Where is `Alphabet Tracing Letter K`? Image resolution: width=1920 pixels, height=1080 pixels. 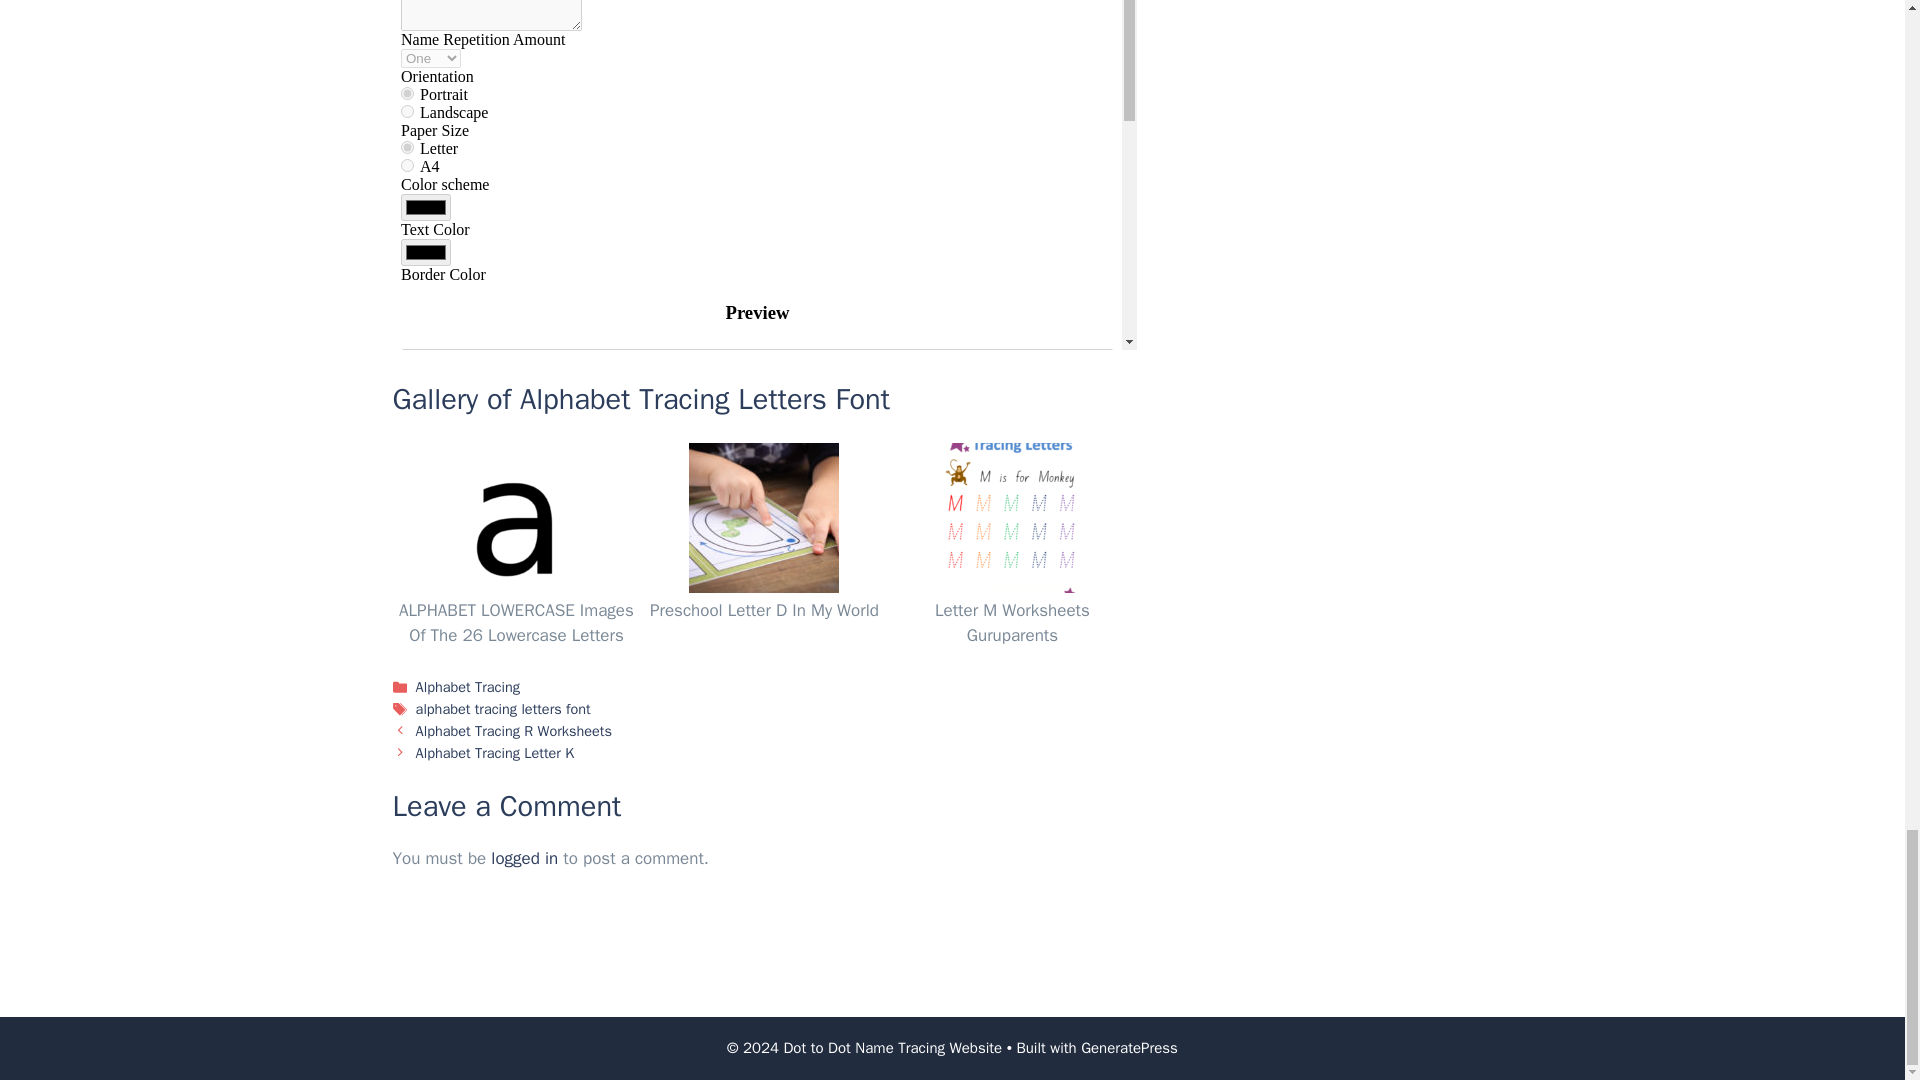
Alphabet Tracing Letter K is located at coordinates (495, 752).